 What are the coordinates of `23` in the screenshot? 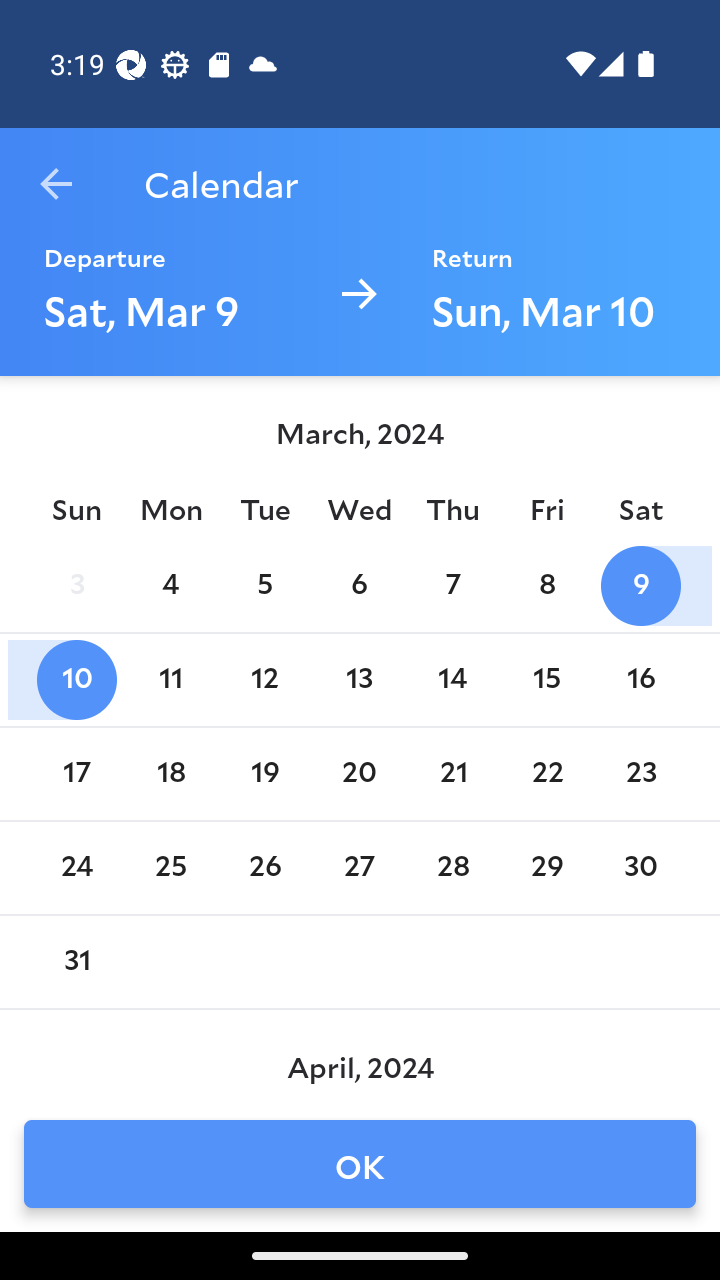 It's located at (641, 774).